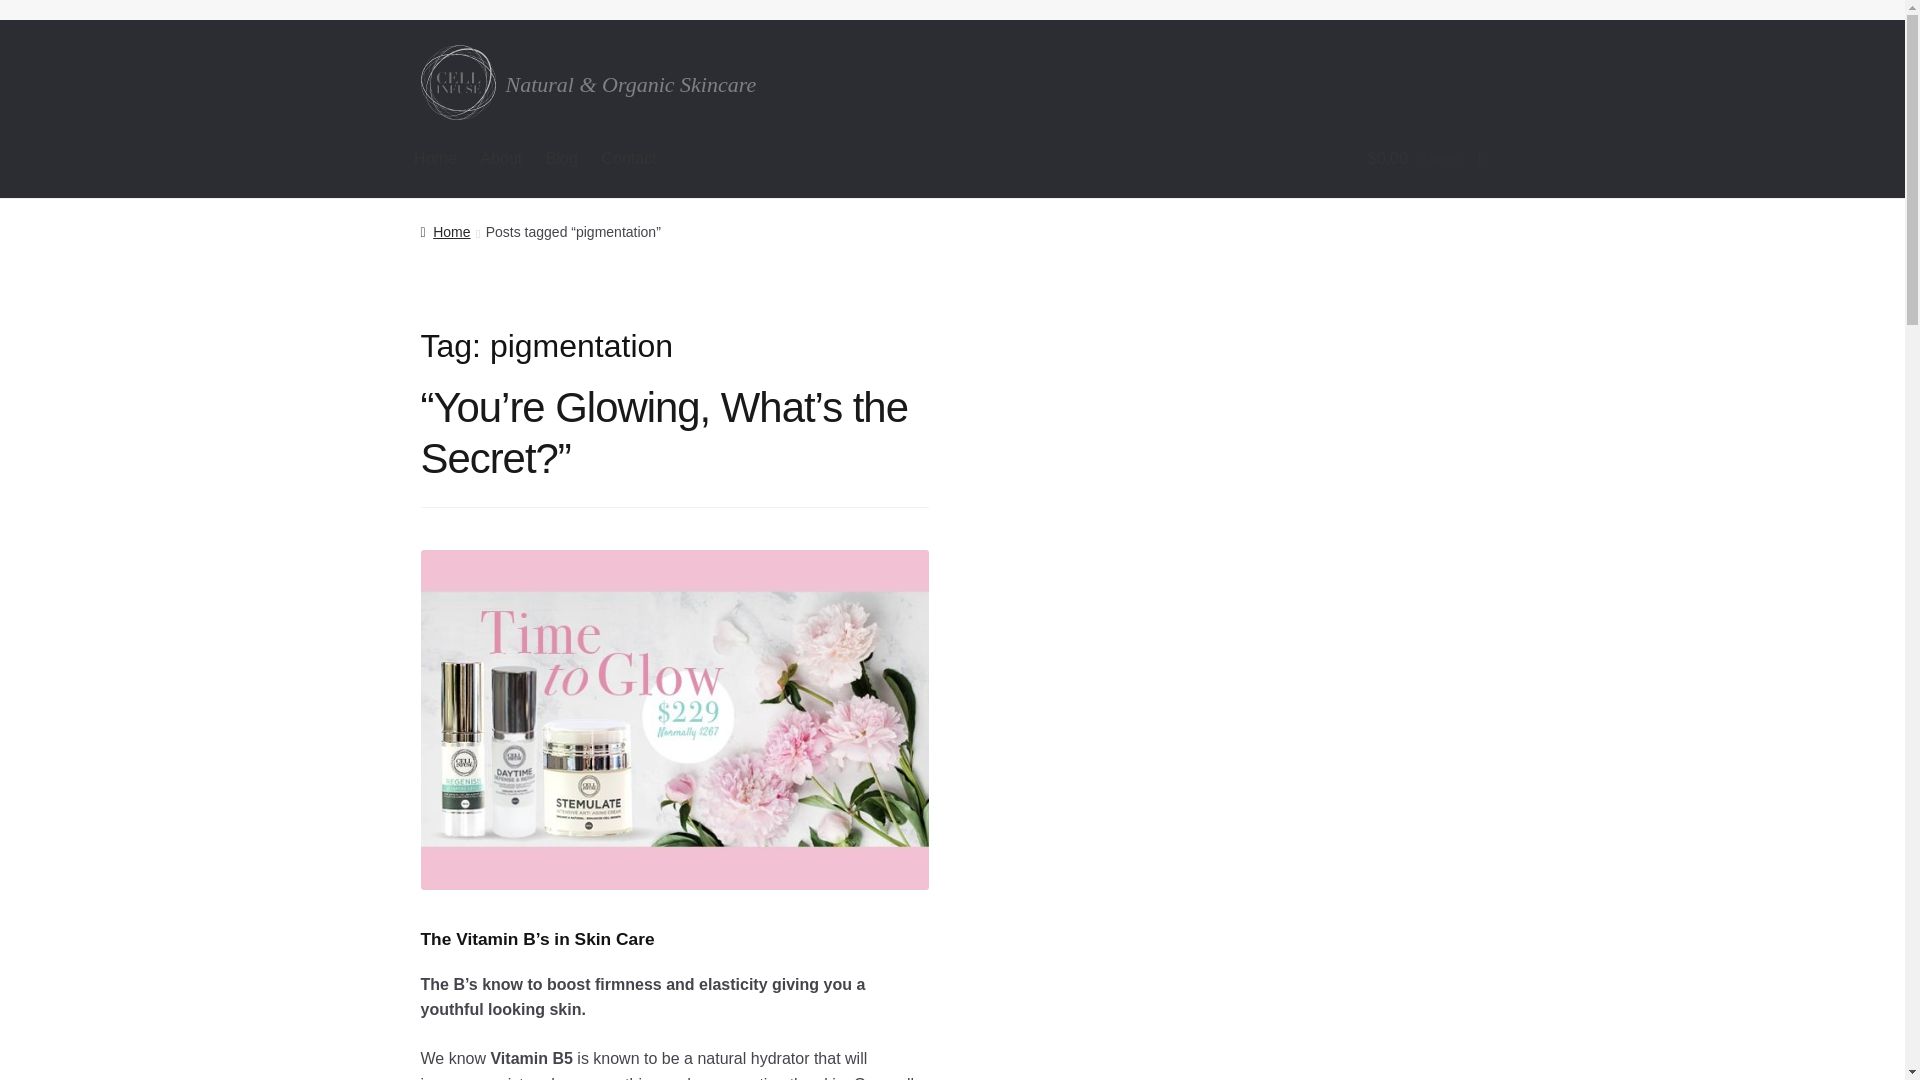 The image size is (1920, 1080). I want to click on Home, so click(445, 231).